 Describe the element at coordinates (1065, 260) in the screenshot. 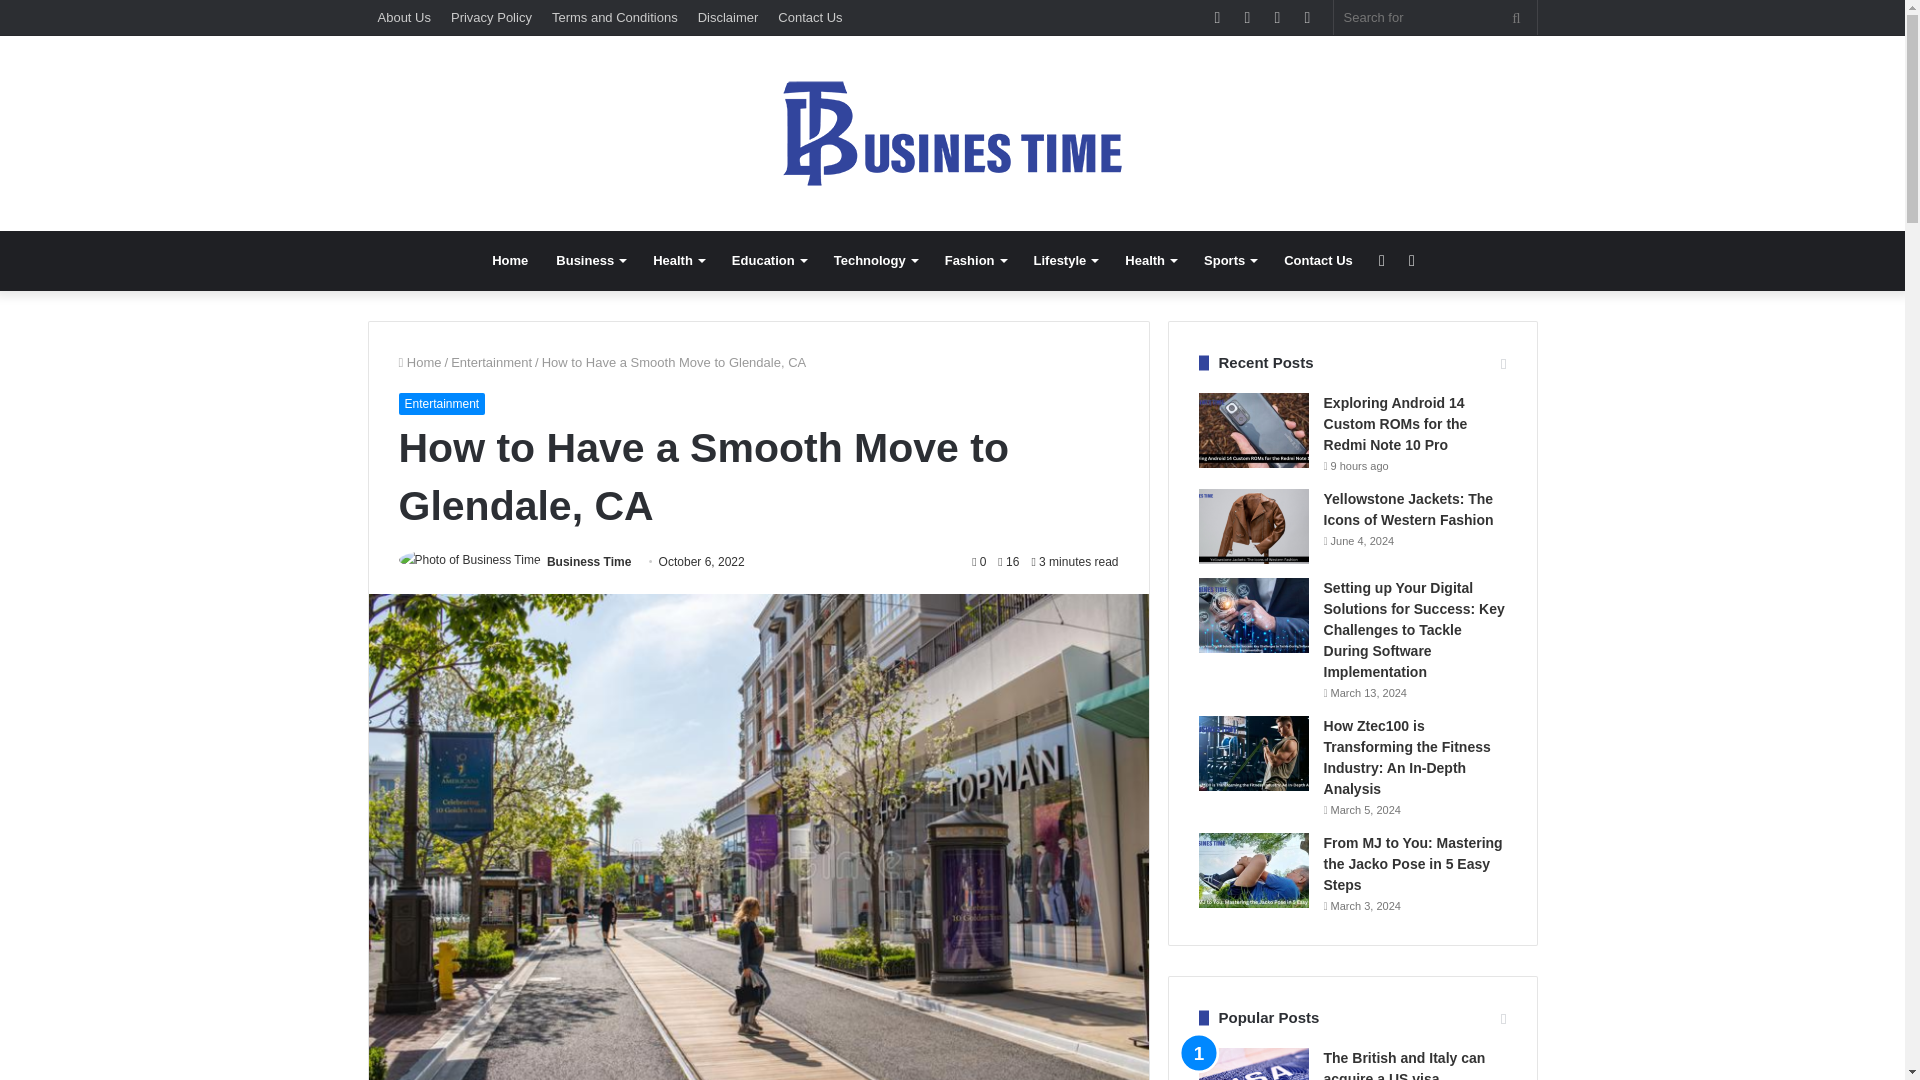

I see `Lifestyle` at that location.